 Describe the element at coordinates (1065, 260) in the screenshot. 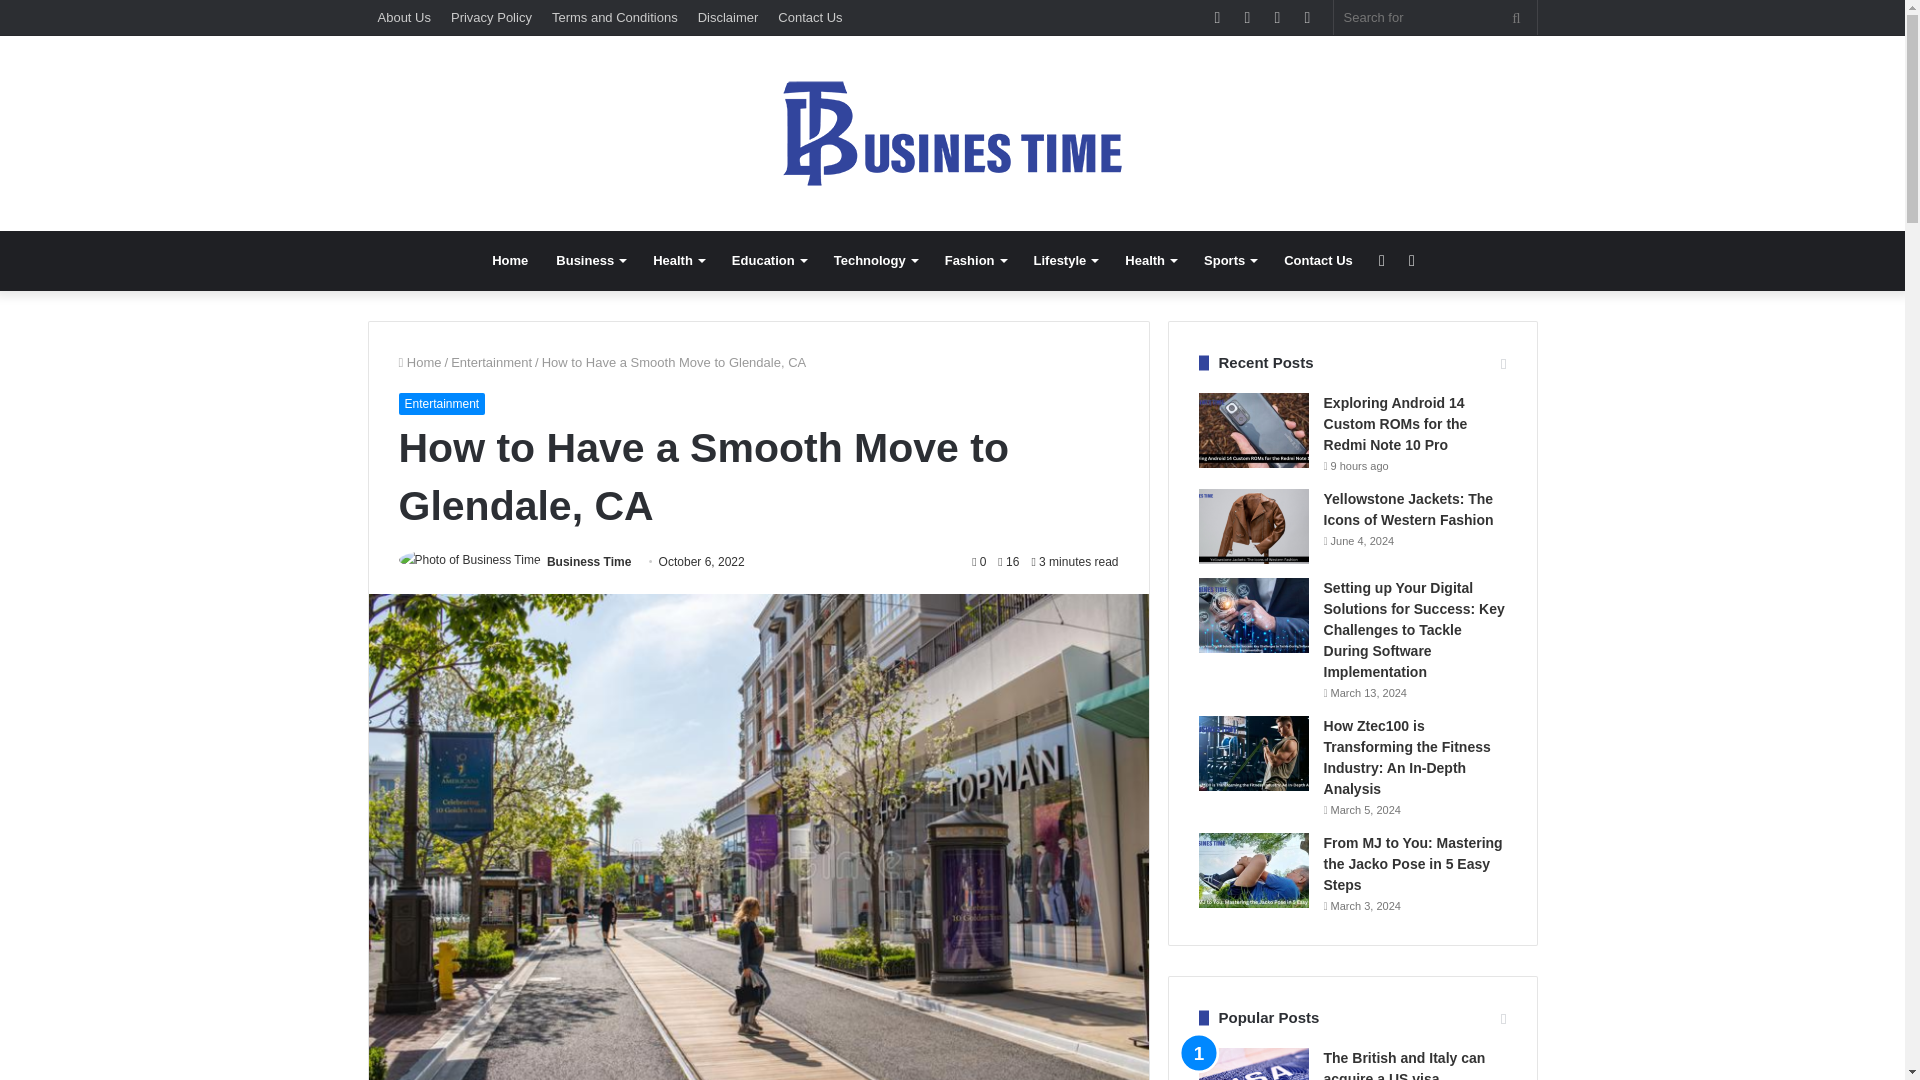

I see `Lifestyle` at that location.